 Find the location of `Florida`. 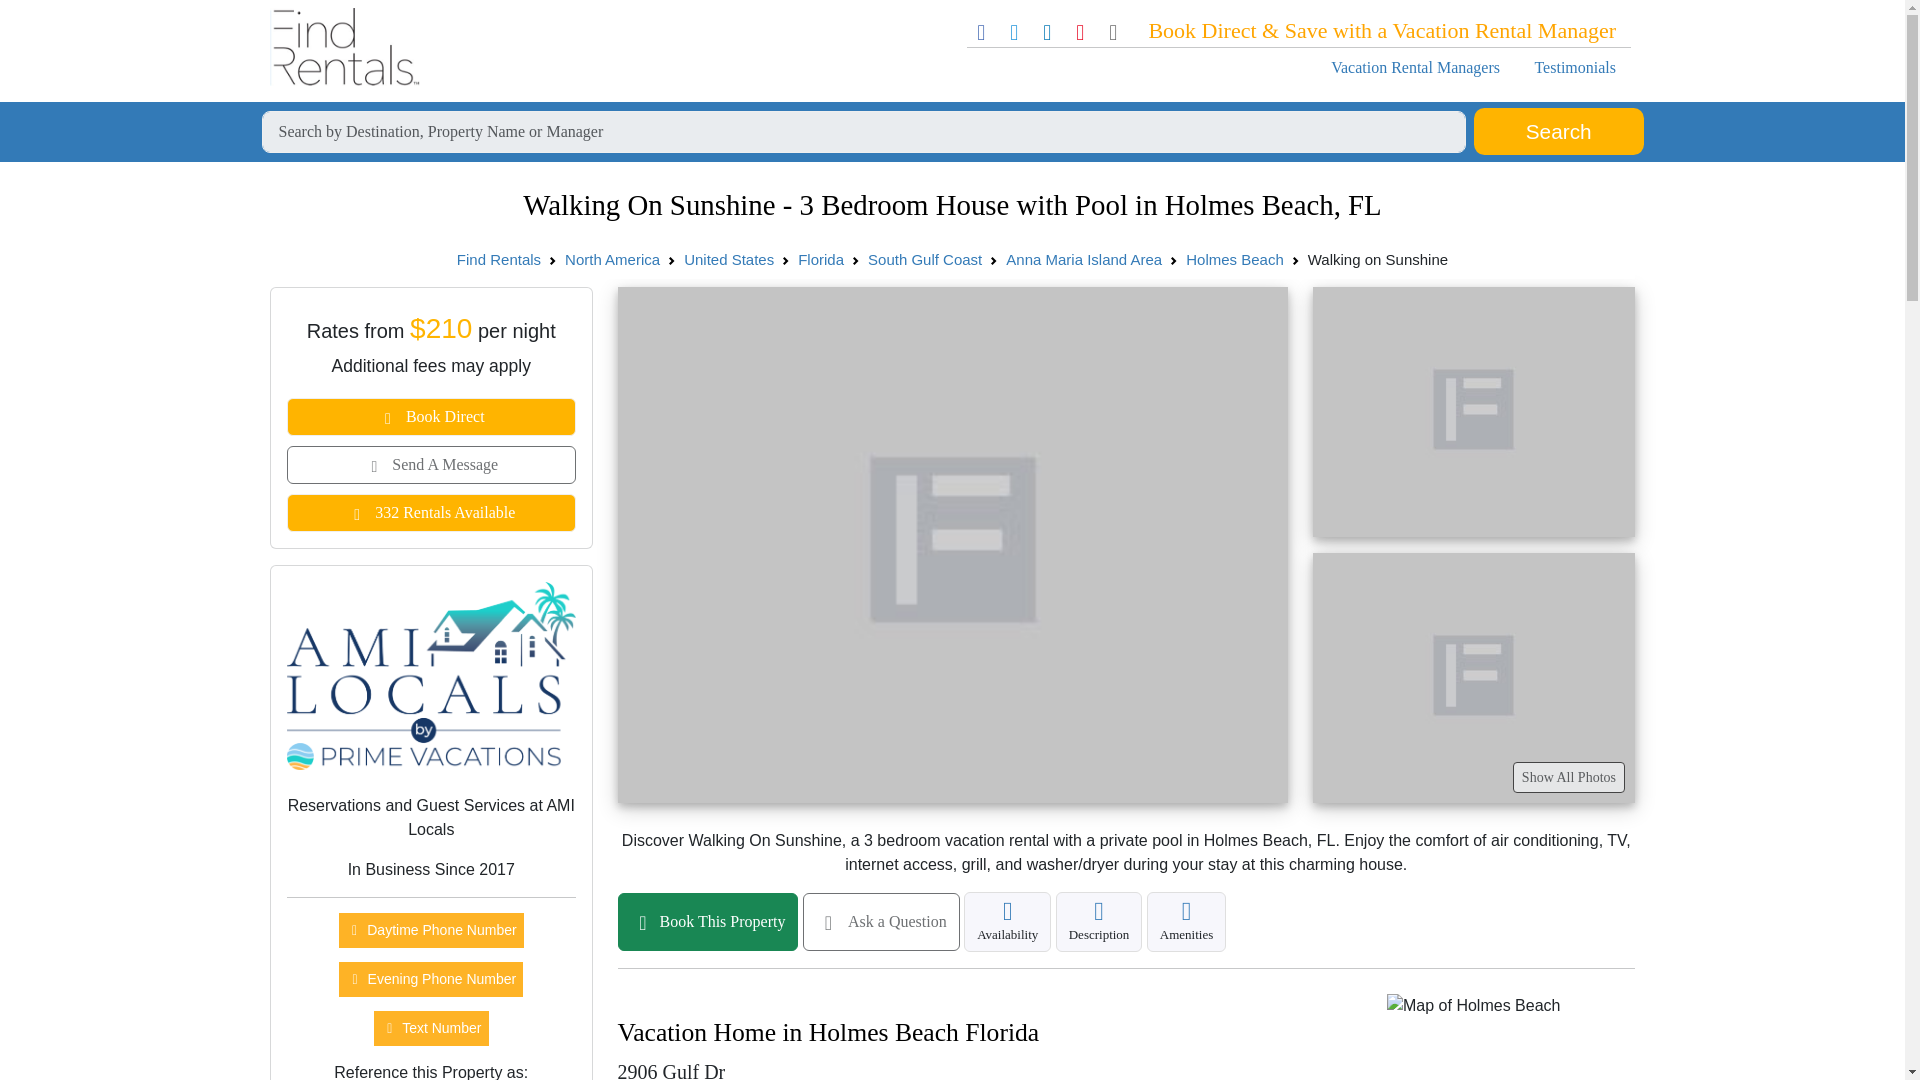

Florida is located at coordinates (821, 258).